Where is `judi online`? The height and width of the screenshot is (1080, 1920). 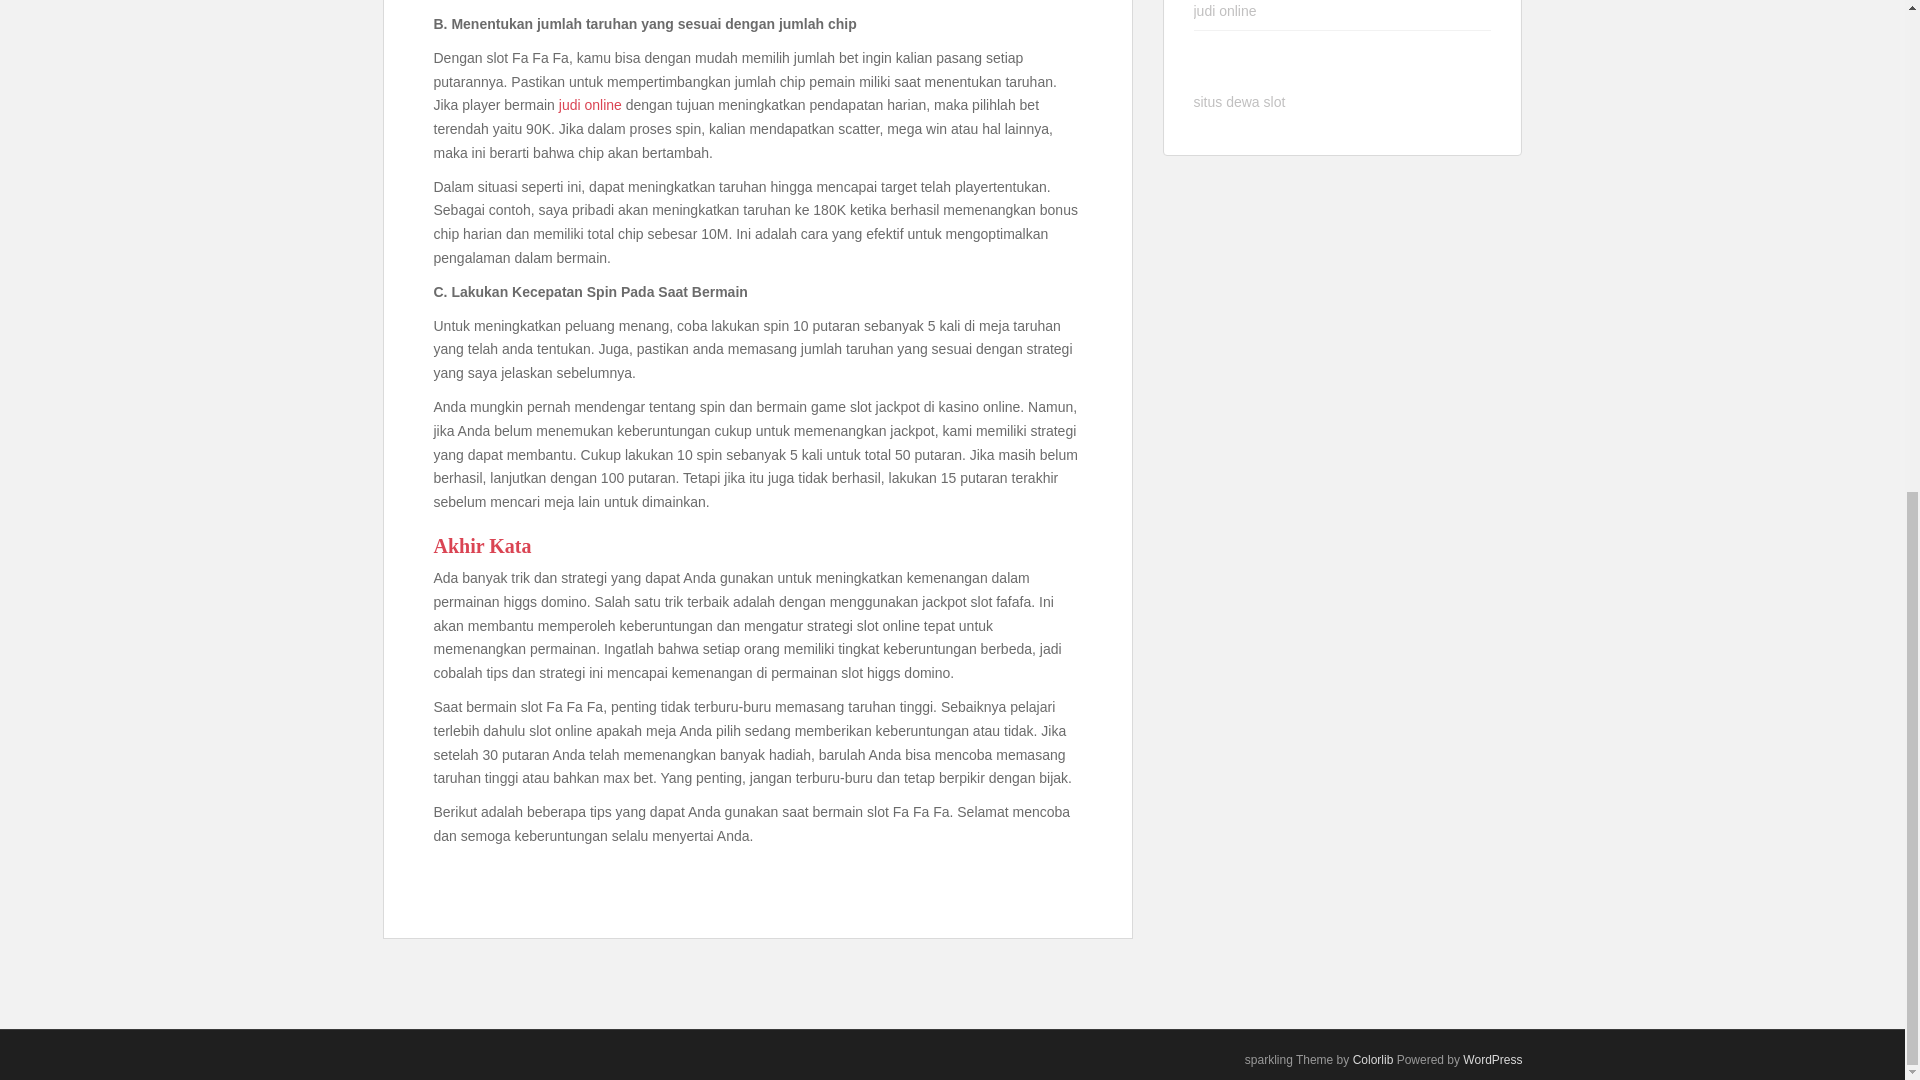 judi online is located at coordinates (590, 105).